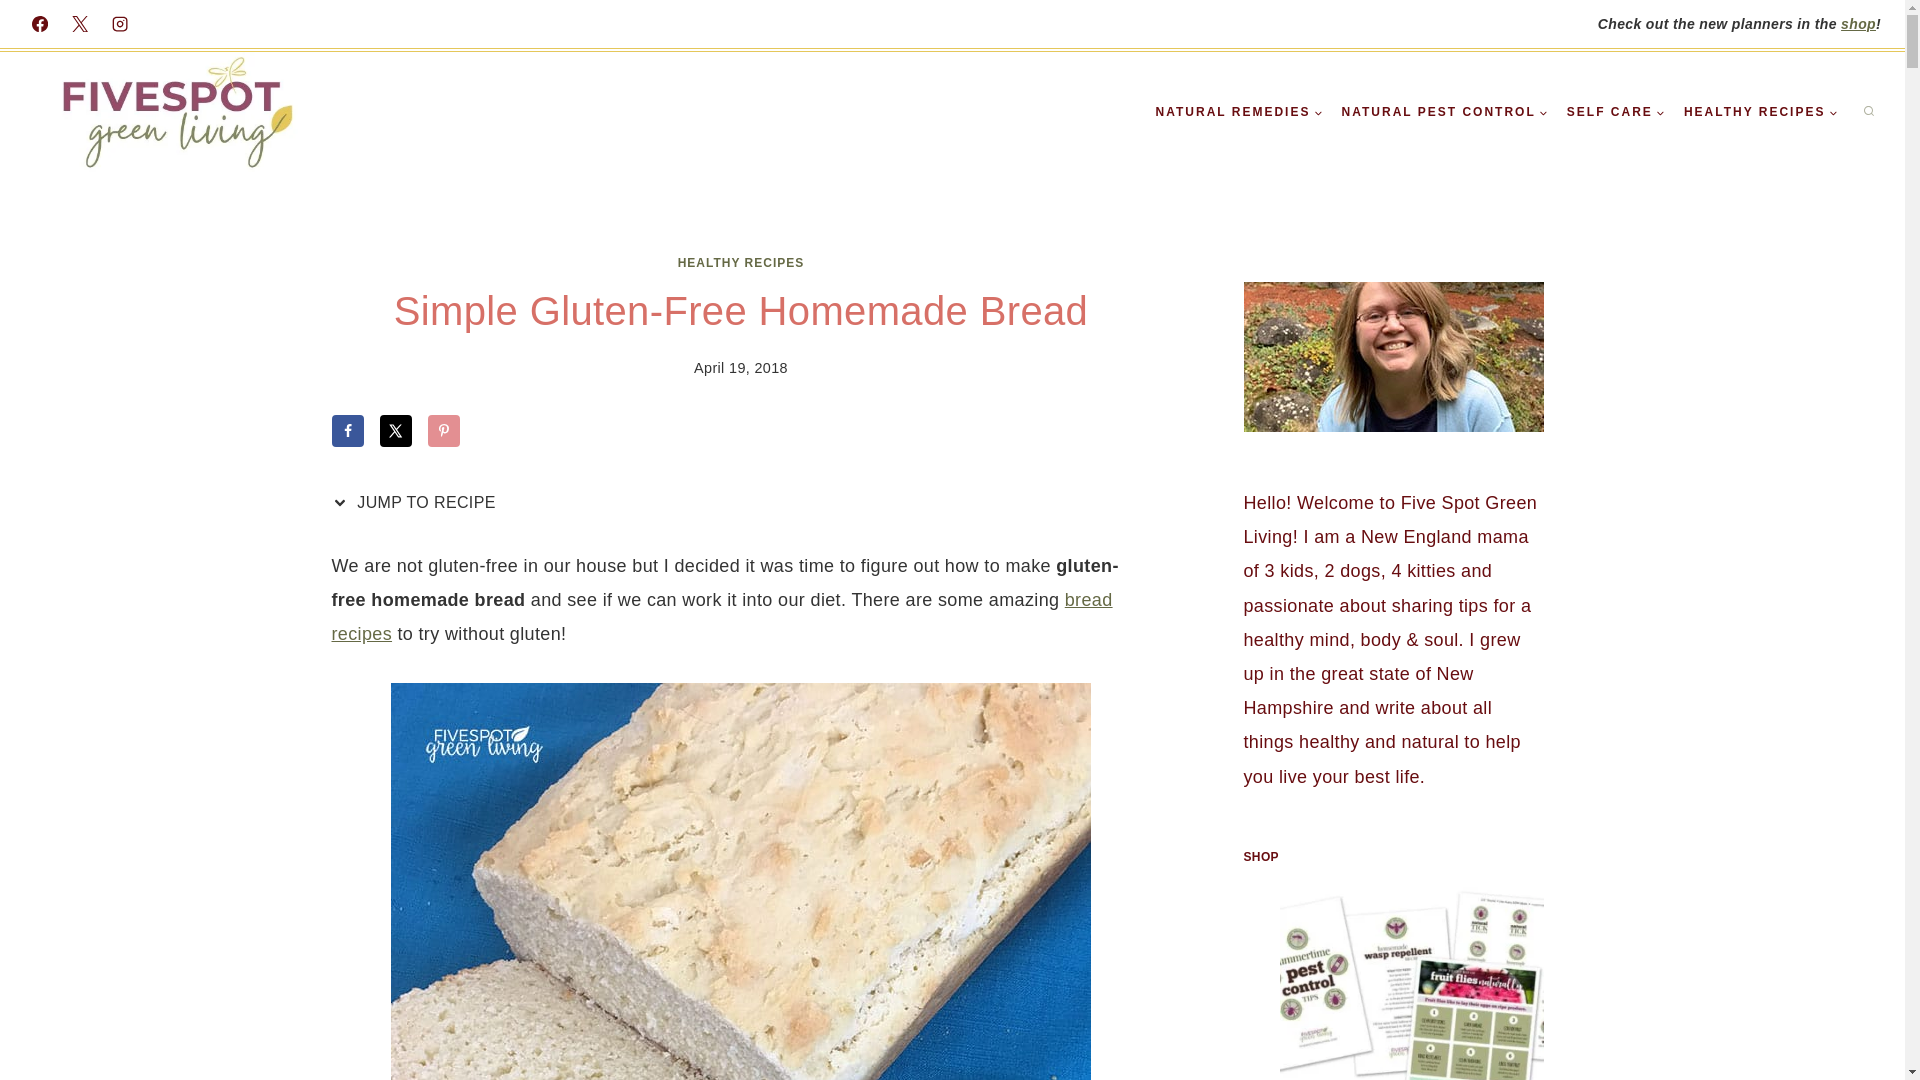 Image resolution: width=1920 pixels, height=1080 pixels. I want to click on Share on X, so click(396, 430).